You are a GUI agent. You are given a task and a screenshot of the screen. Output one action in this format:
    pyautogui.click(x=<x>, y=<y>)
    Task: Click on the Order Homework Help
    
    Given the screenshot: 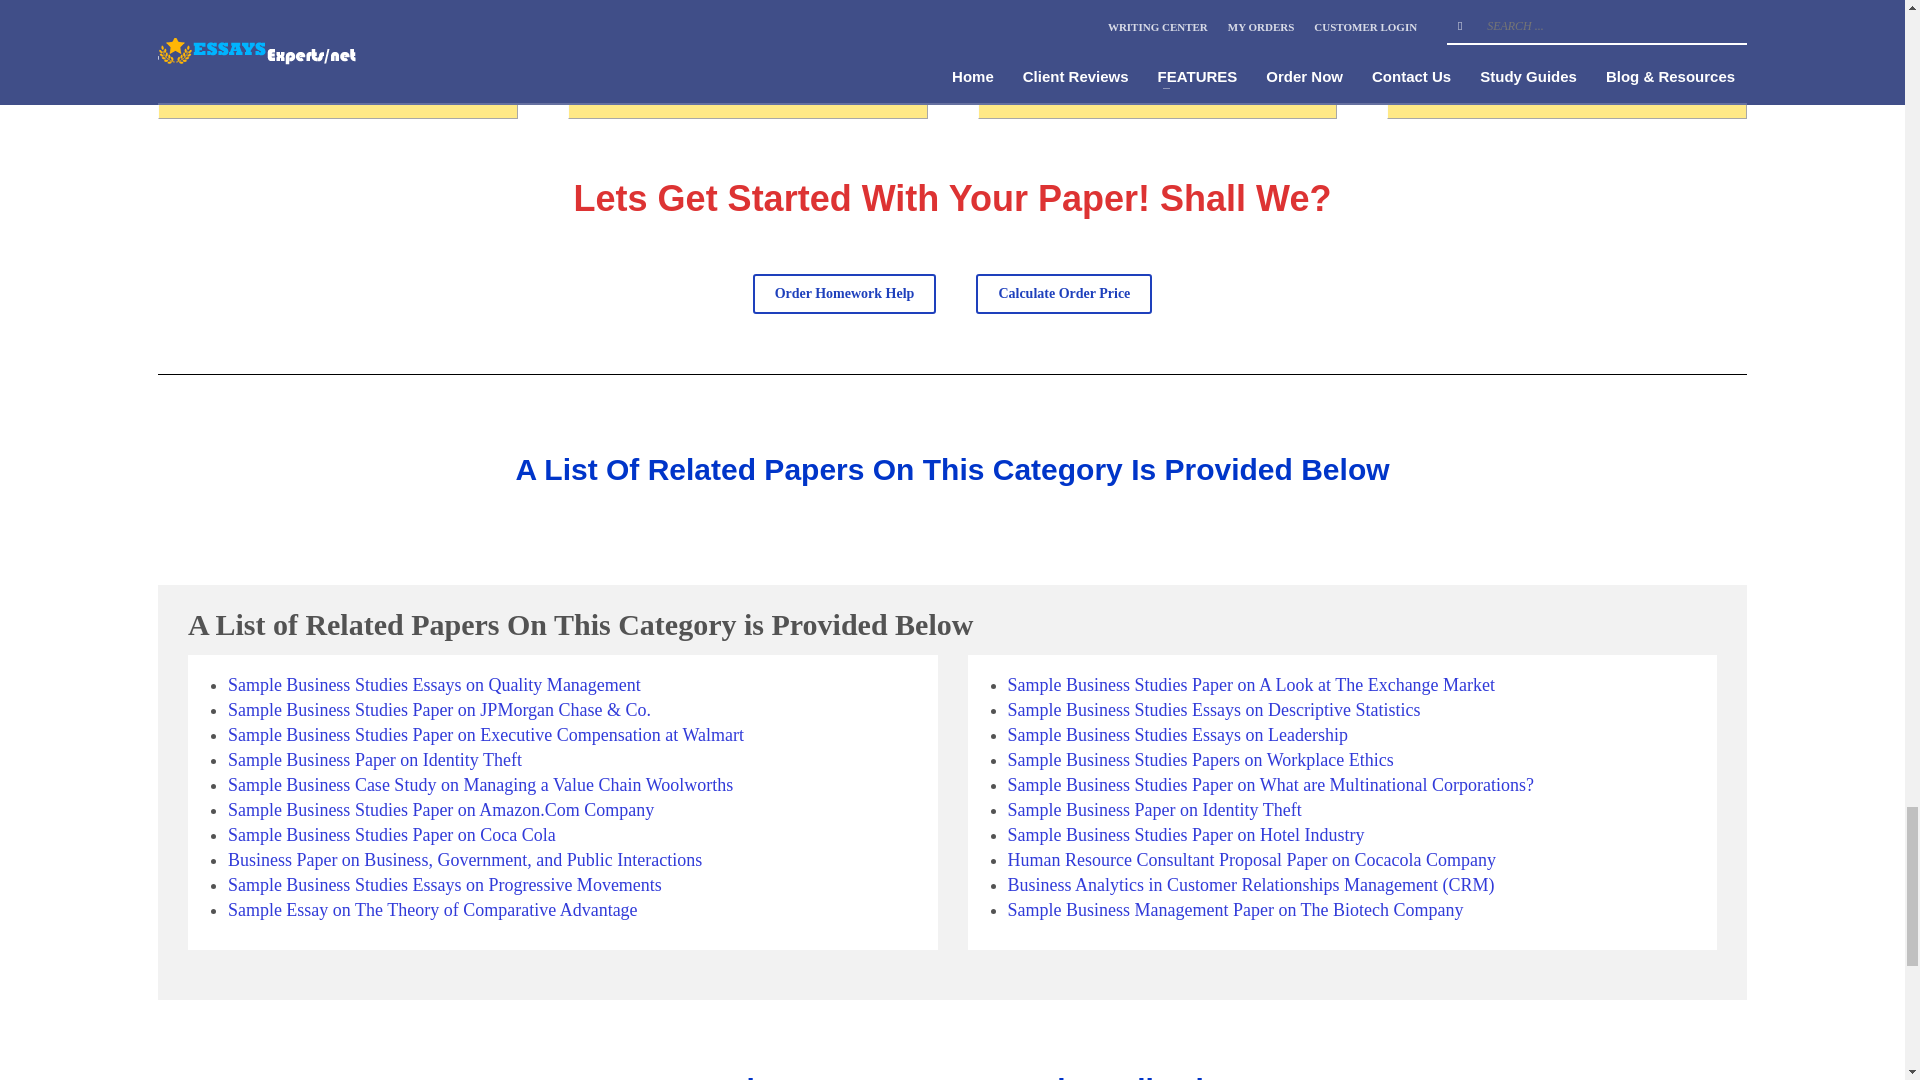 What is the action you would take?
    pyautogui.click(x=844, y=294)
    